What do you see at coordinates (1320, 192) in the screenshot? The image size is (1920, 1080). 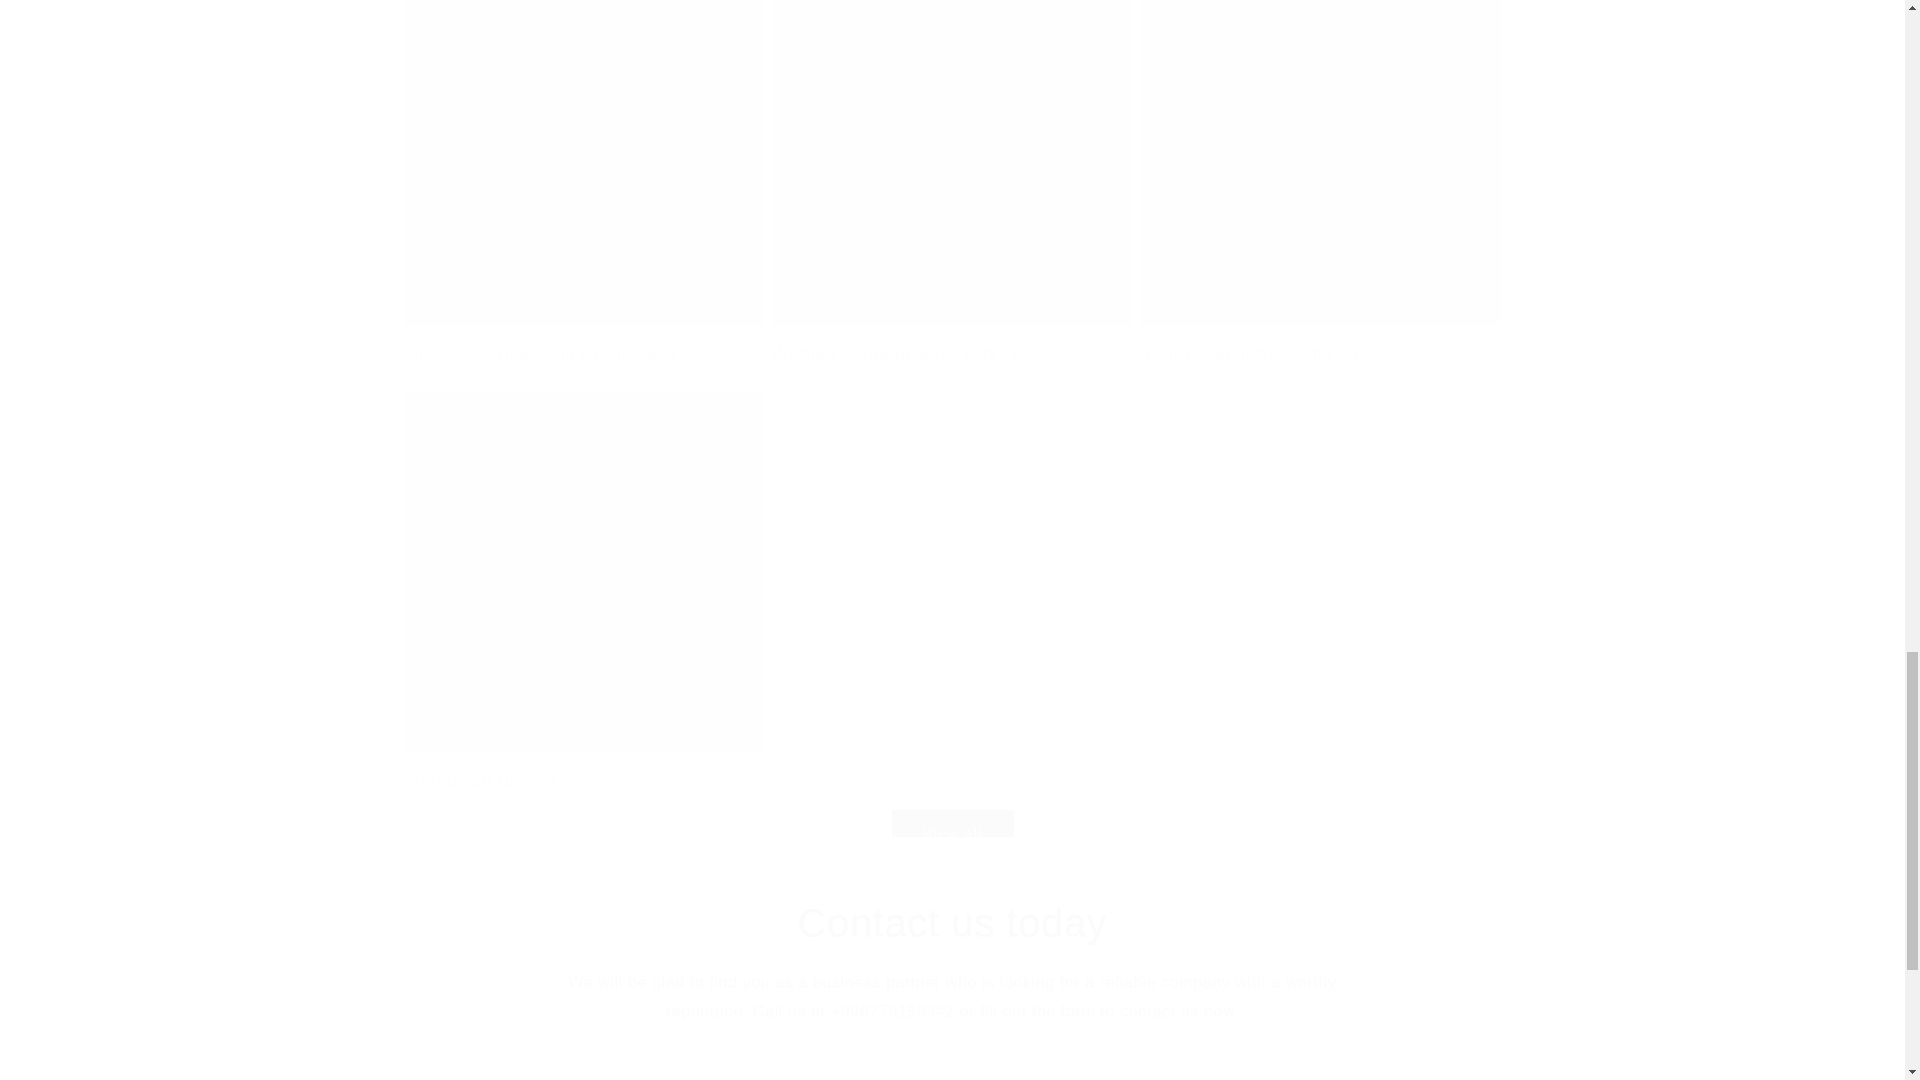 I see `Your collection's name` at bounding box center [1320, 192].